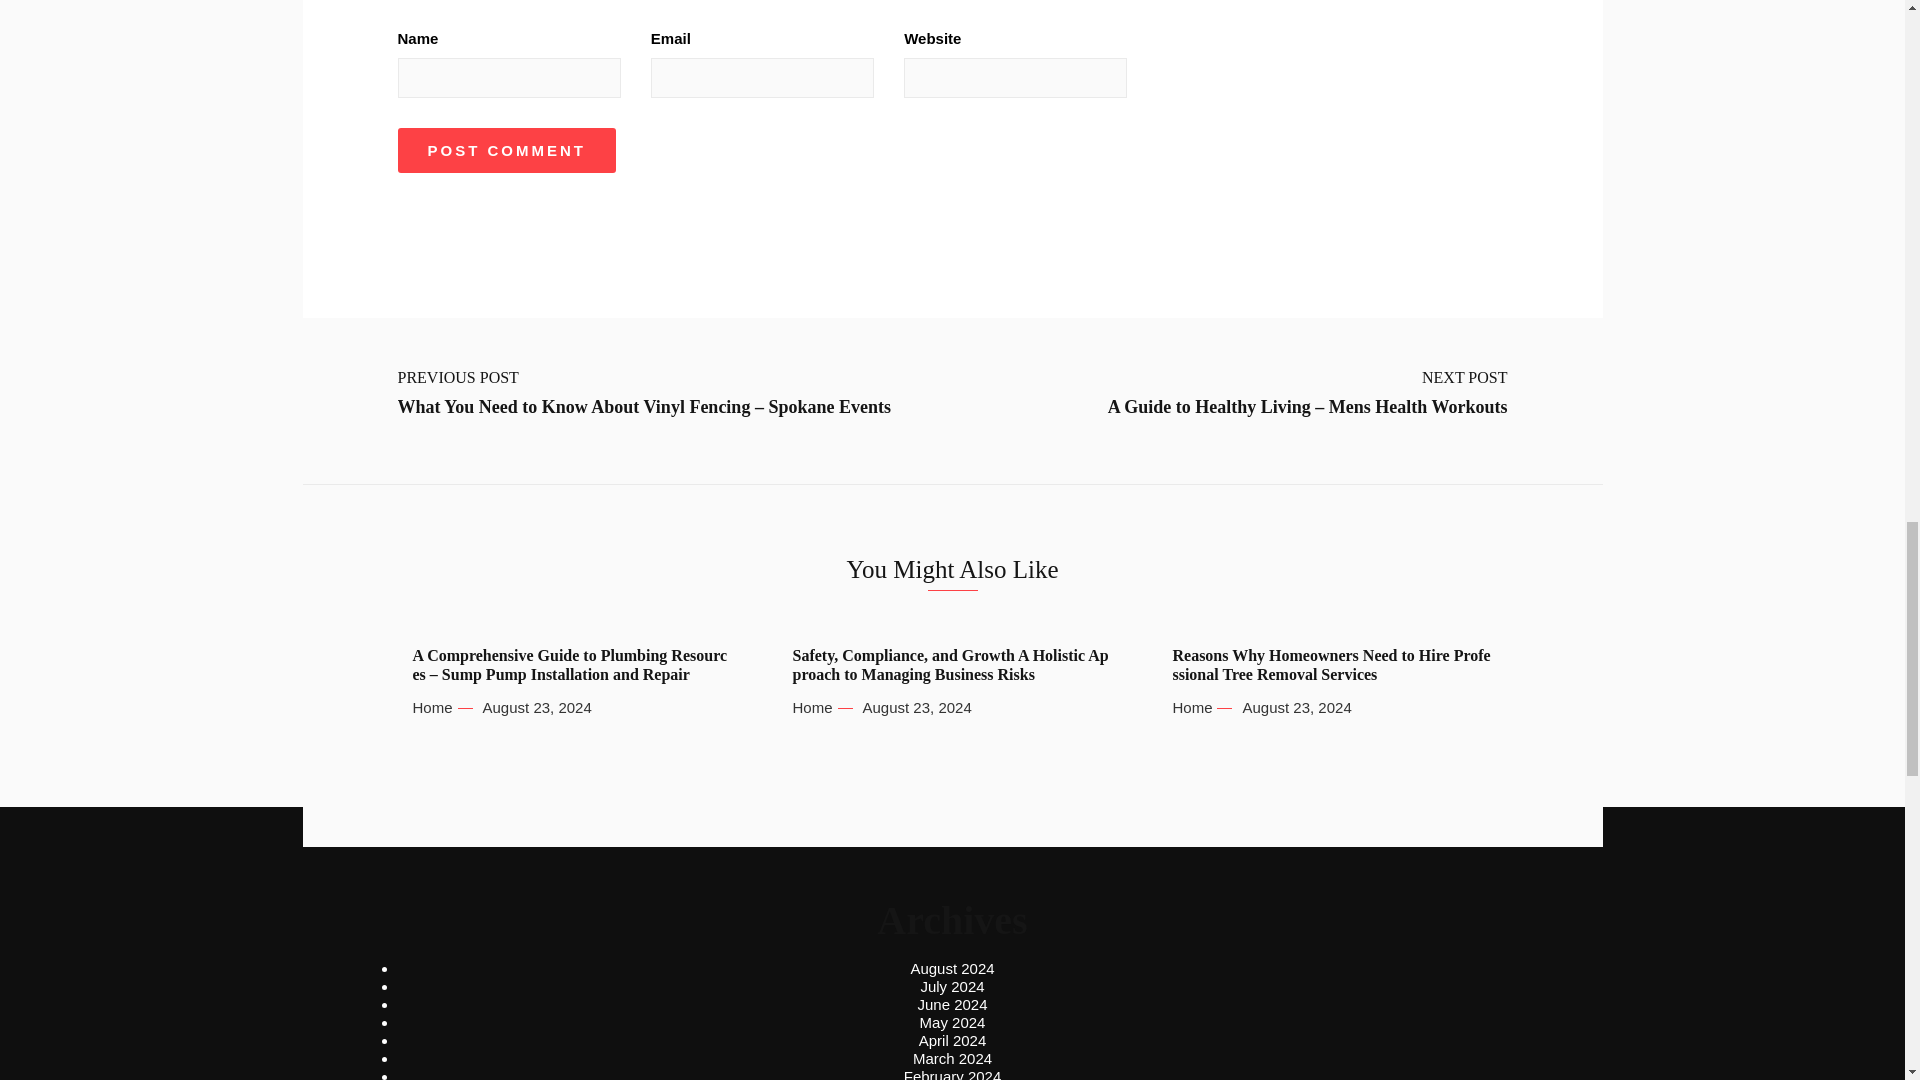 The height and width of the screenshot is (1080, 1920). What do you see at coordinates (432, 708) in the screenshot?
I see `Home` at bounding box center [432, 708].